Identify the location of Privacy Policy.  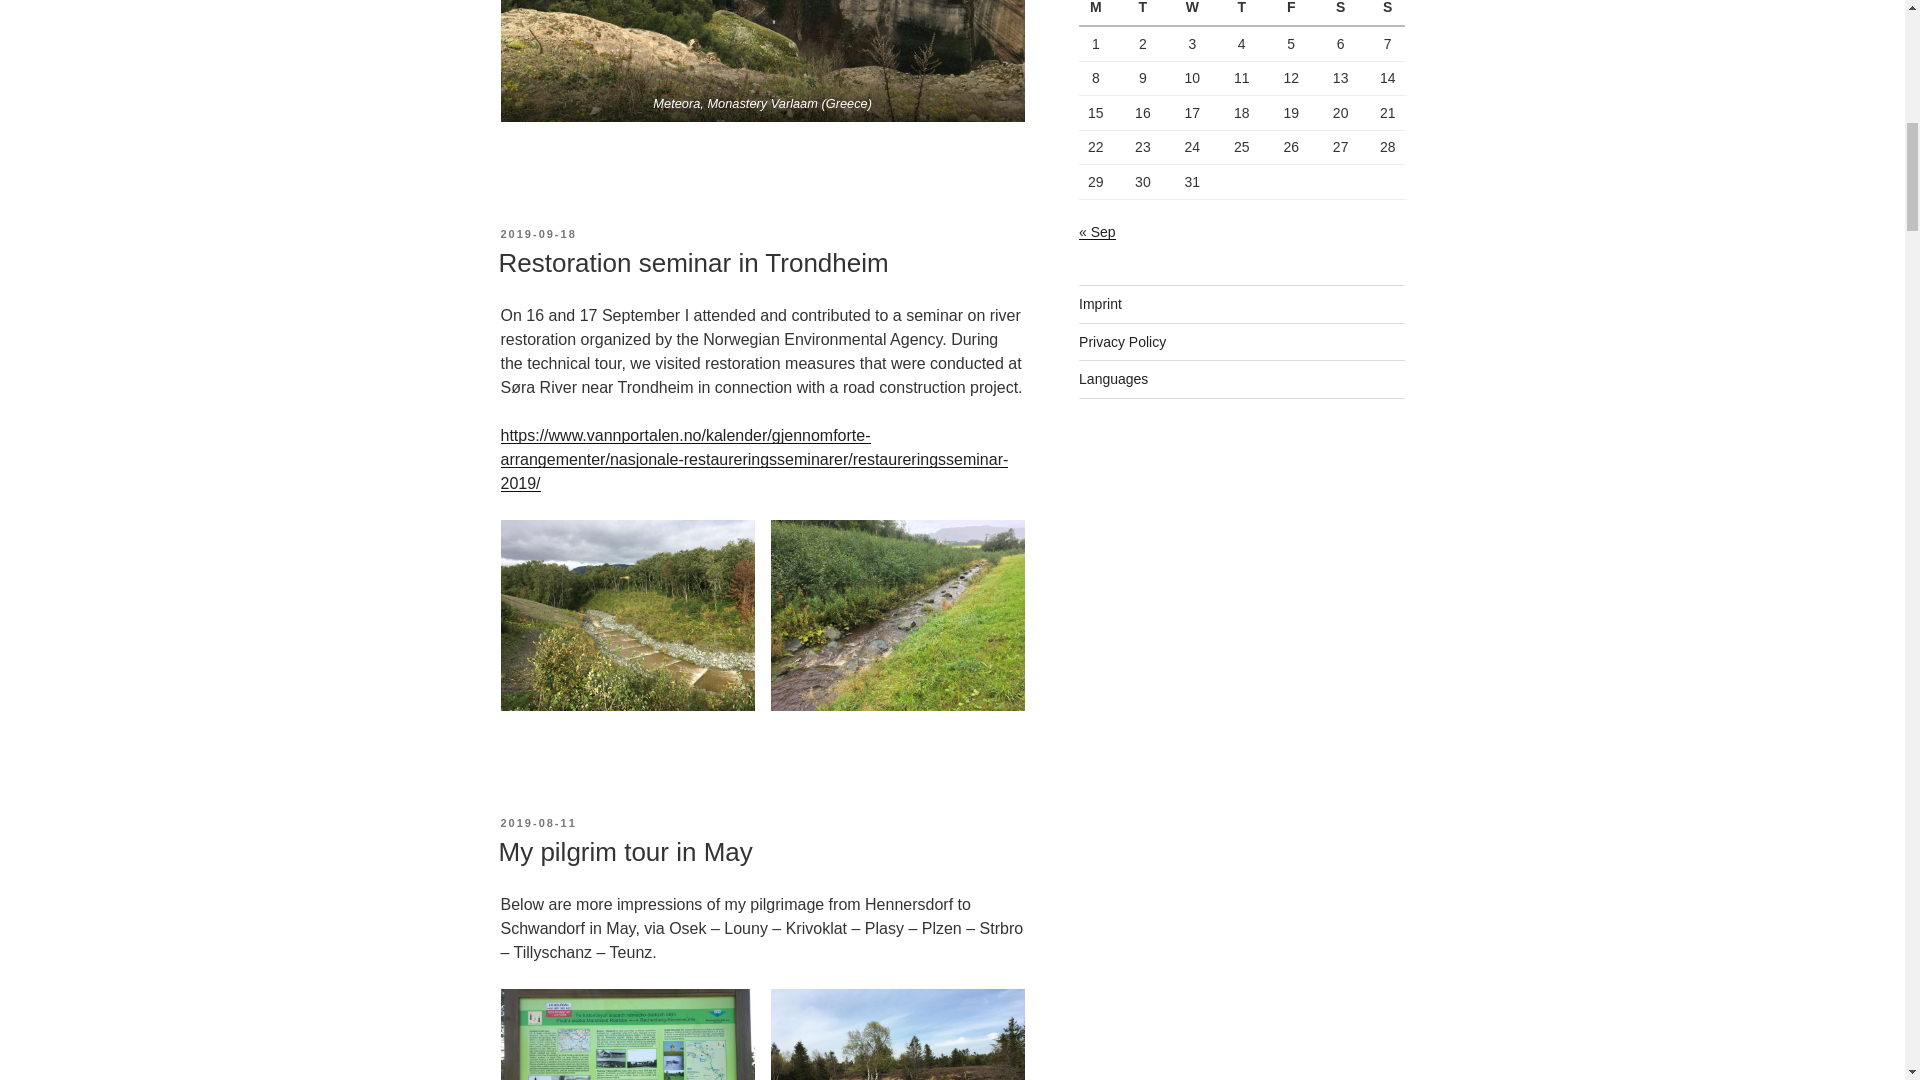
(1122, 341).